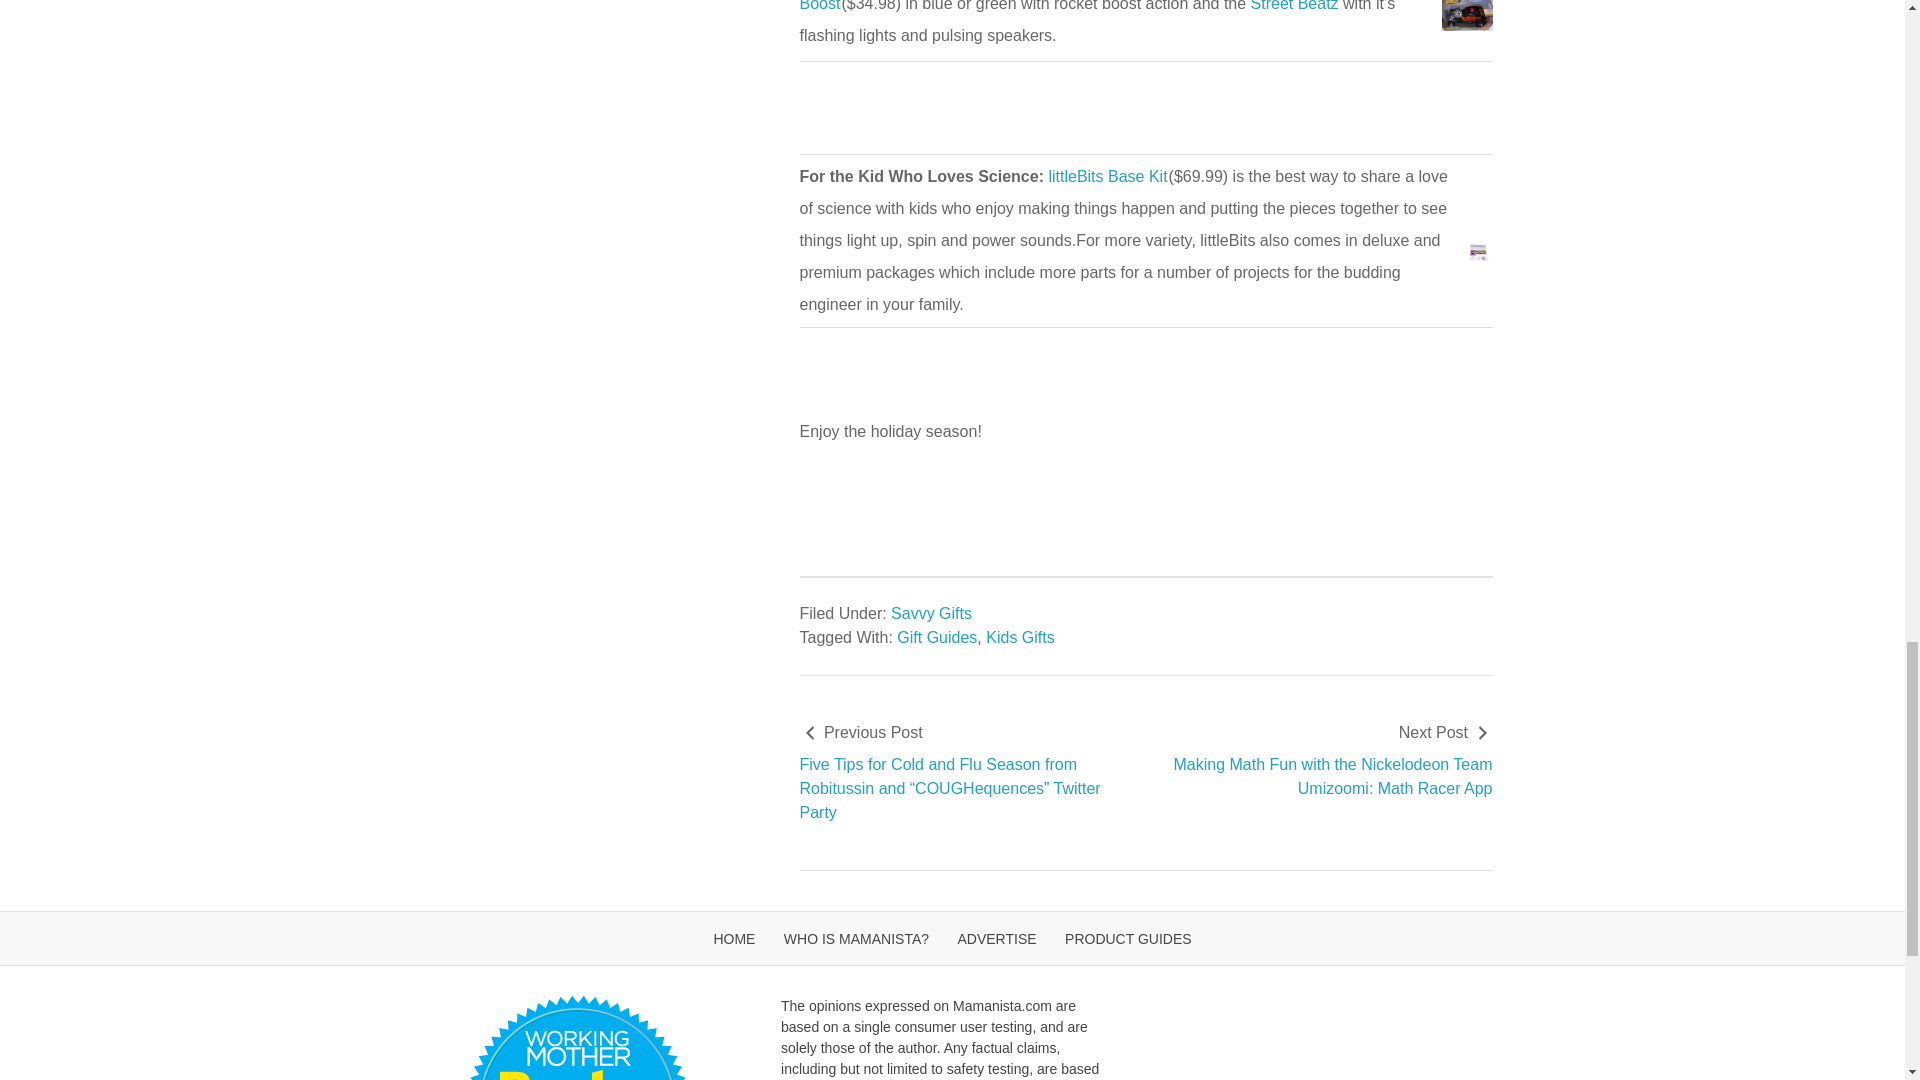 The height and width of the screenshot is (1080, 1920). I want to click on Savvy Gifts, so click(930, 613).